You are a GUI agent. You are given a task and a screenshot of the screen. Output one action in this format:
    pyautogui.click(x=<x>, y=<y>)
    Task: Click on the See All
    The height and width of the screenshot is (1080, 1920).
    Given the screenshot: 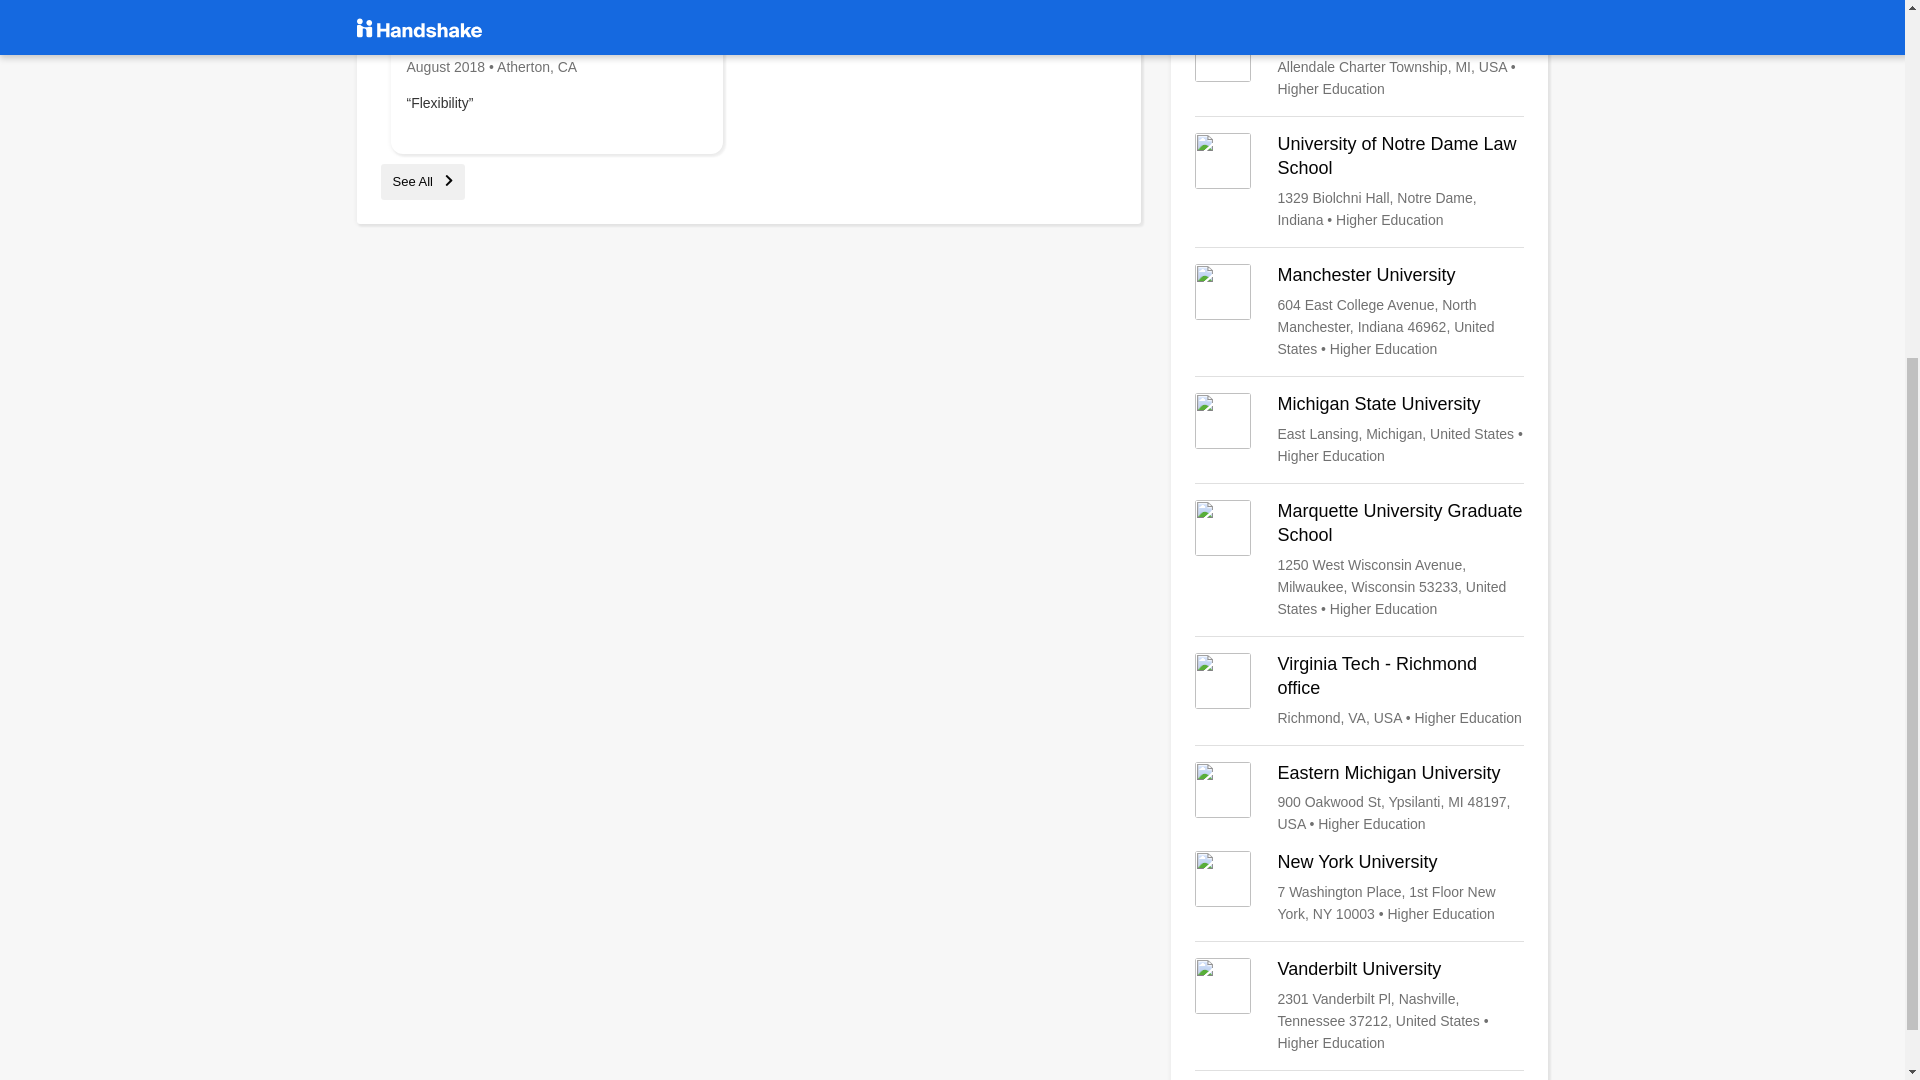 What is the action you would take?
    pyautogui.click(x=422, y=181)
    